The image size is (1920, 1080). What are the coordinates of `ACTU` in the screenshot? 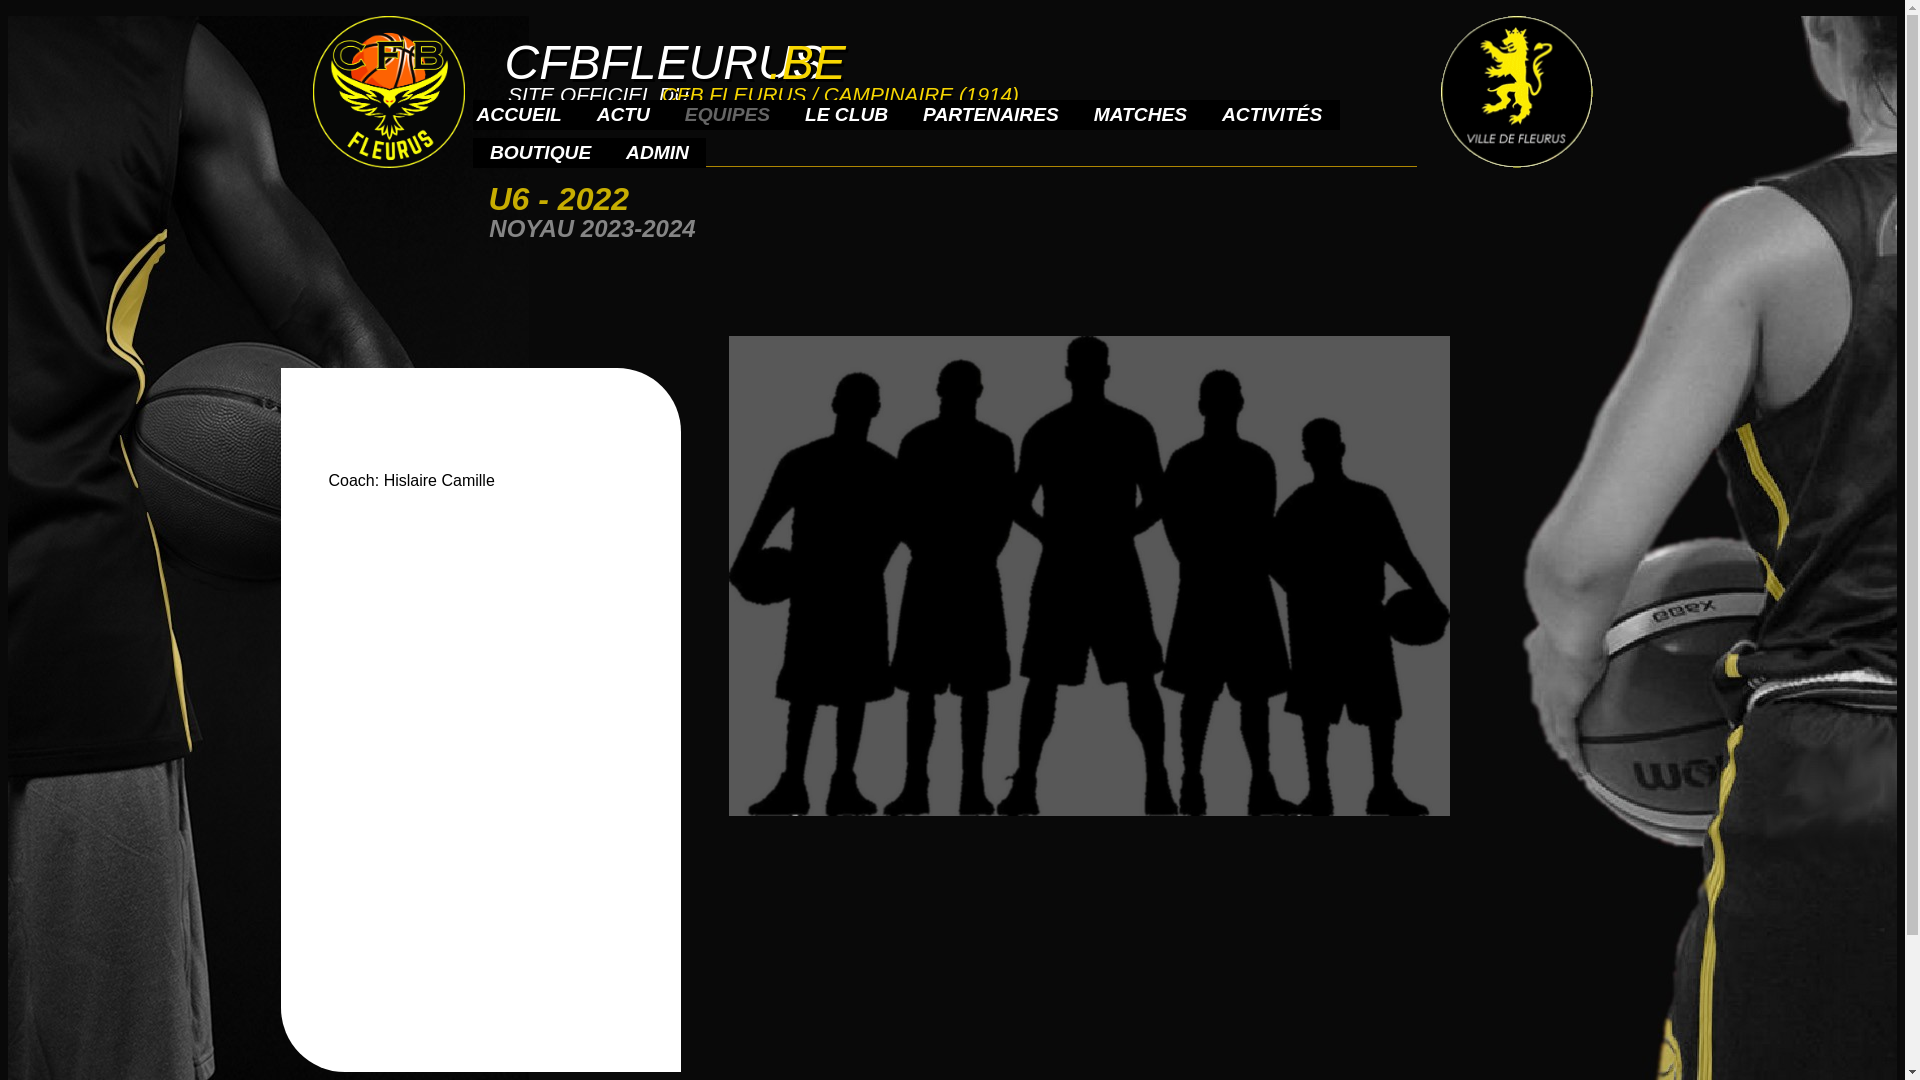 It's located at (624, 115).